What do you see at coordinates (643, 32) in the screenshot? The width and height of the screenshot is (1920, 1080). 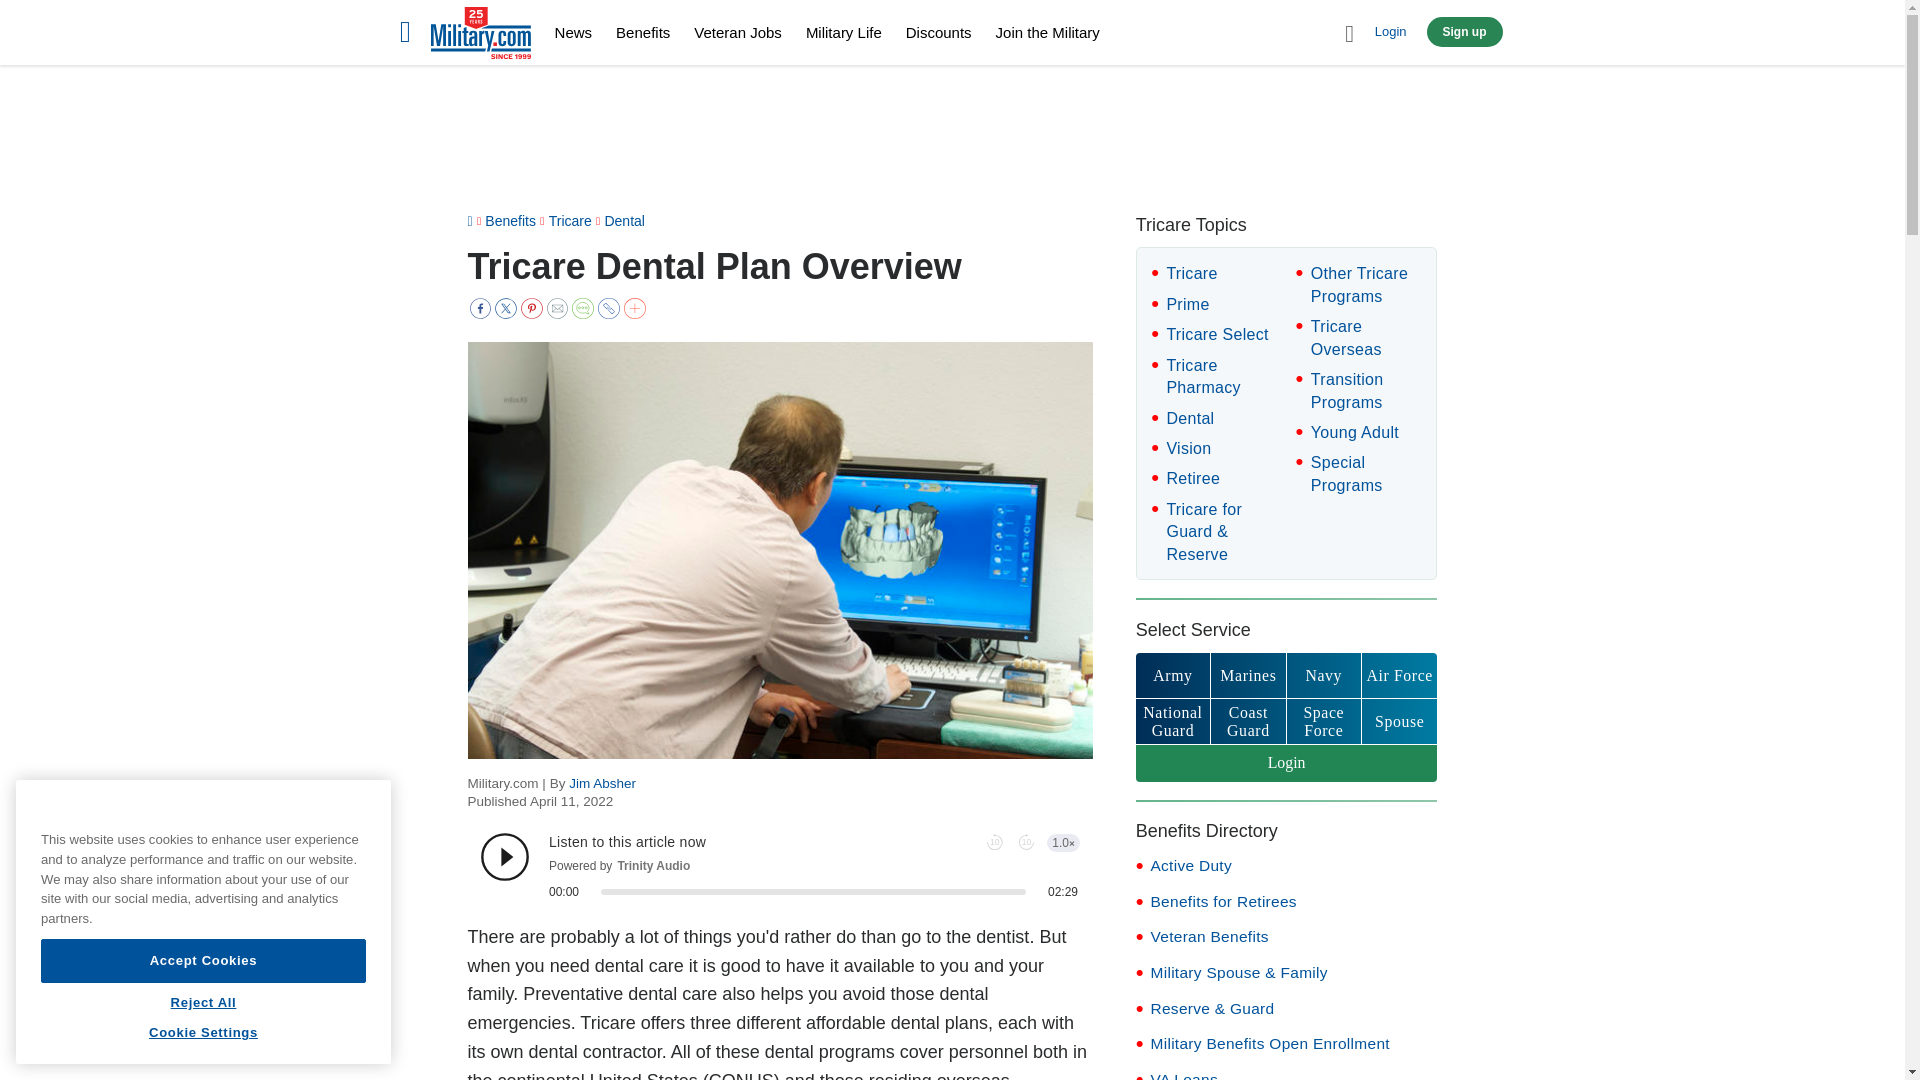 I see `Benefits` at bounding box center [643, 32].